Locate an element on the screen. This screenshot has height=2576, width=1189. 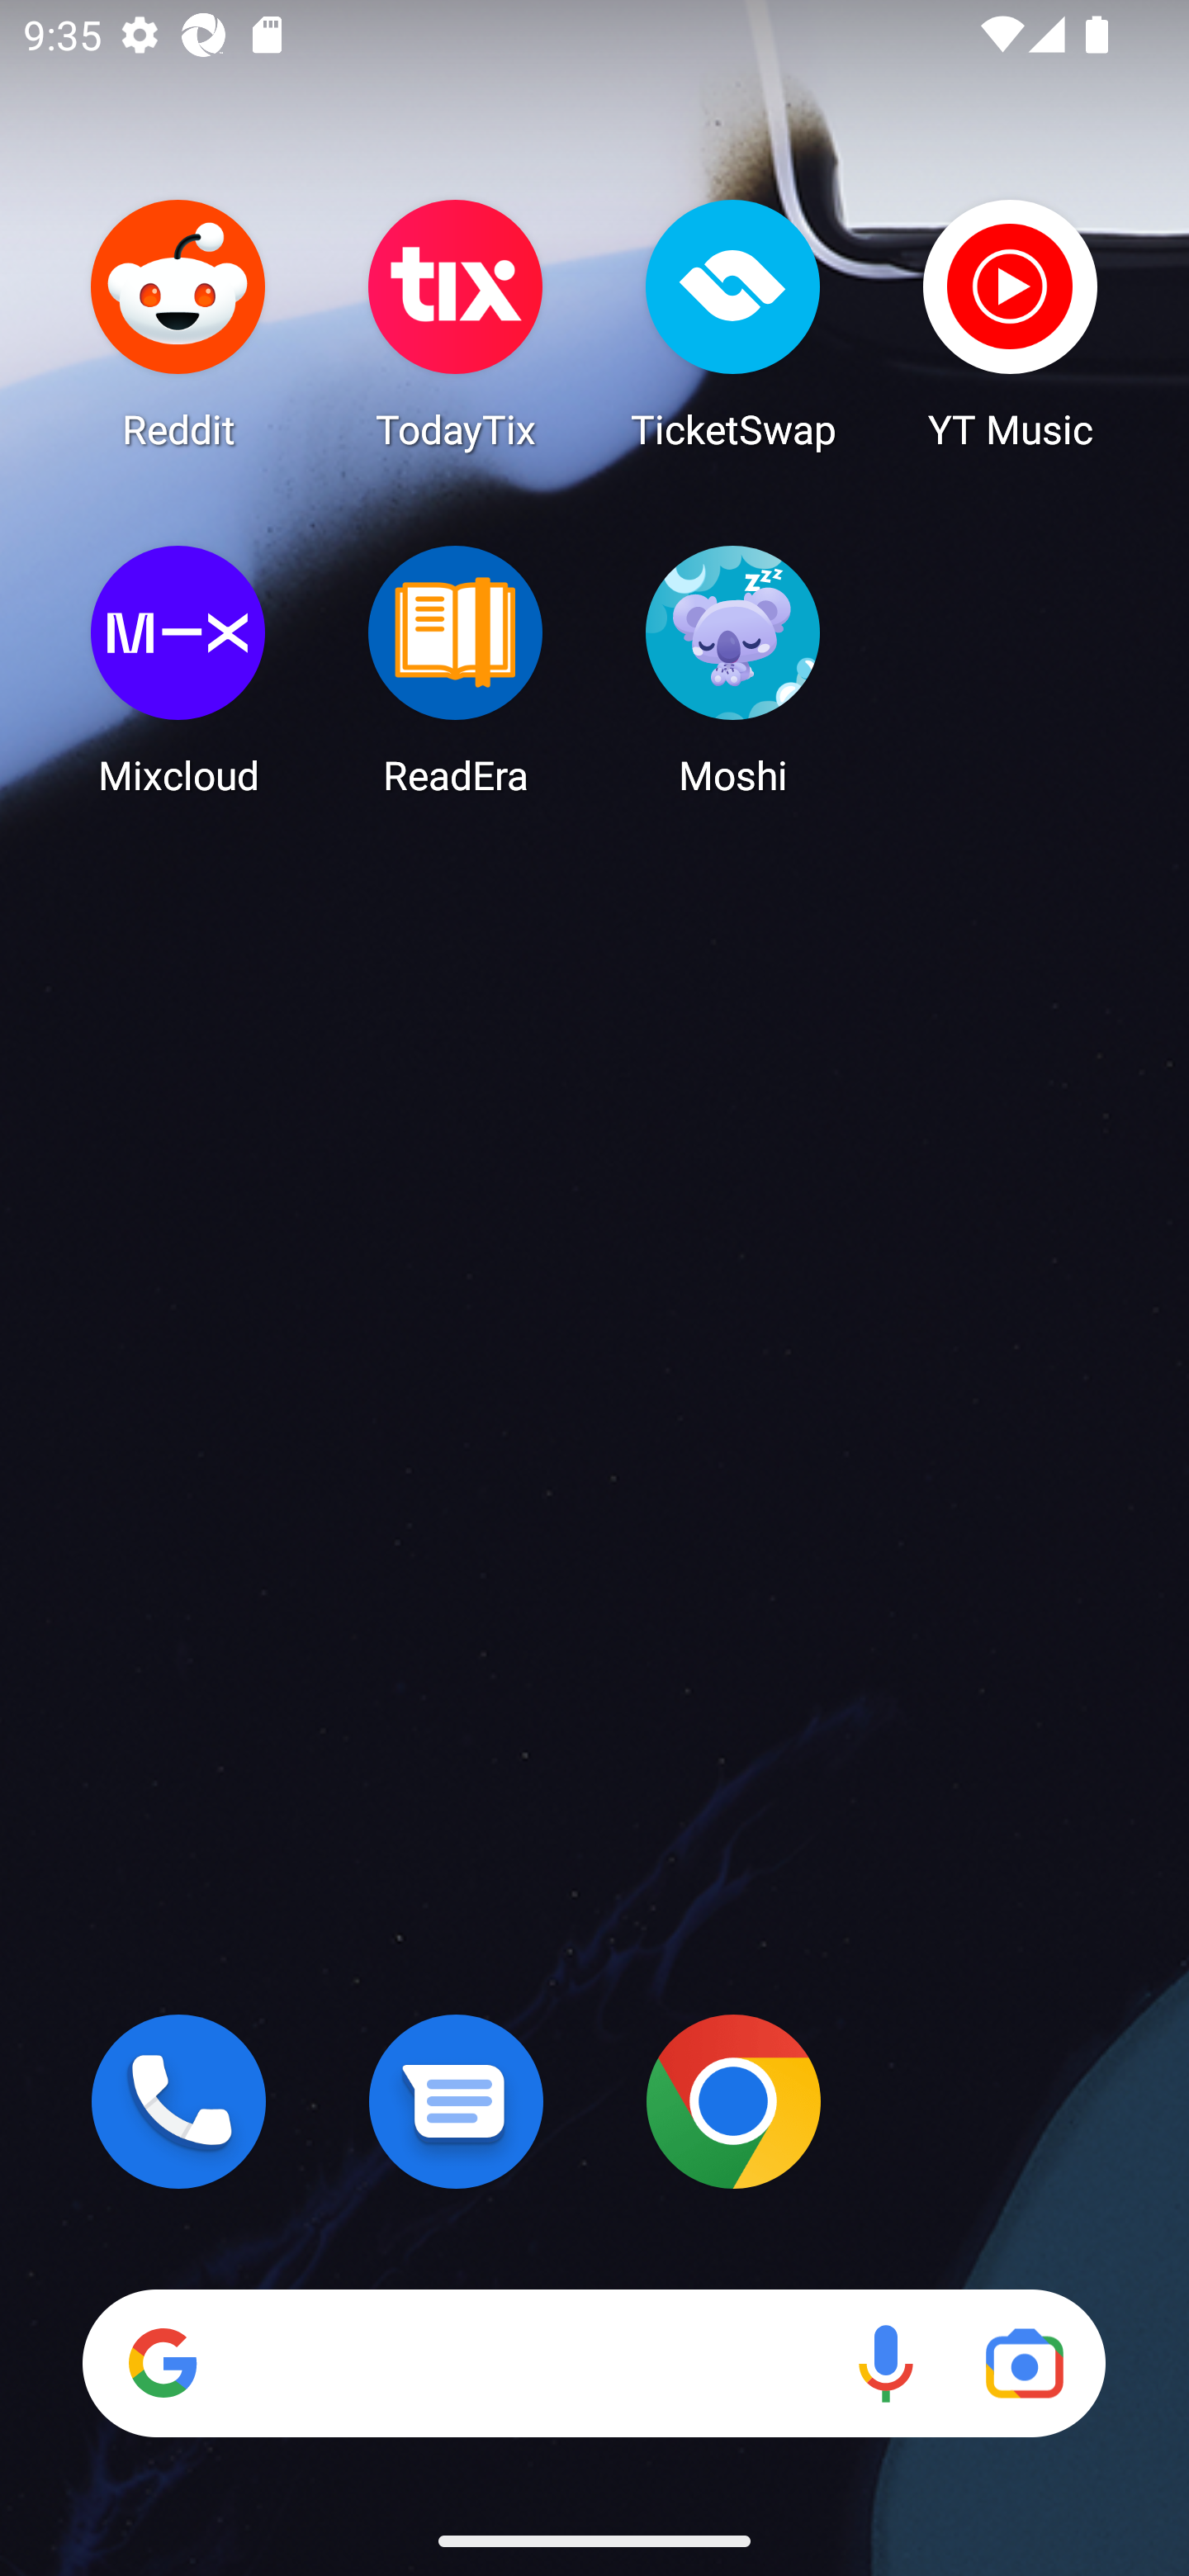
Moshi is located at coordinates (733, 670).